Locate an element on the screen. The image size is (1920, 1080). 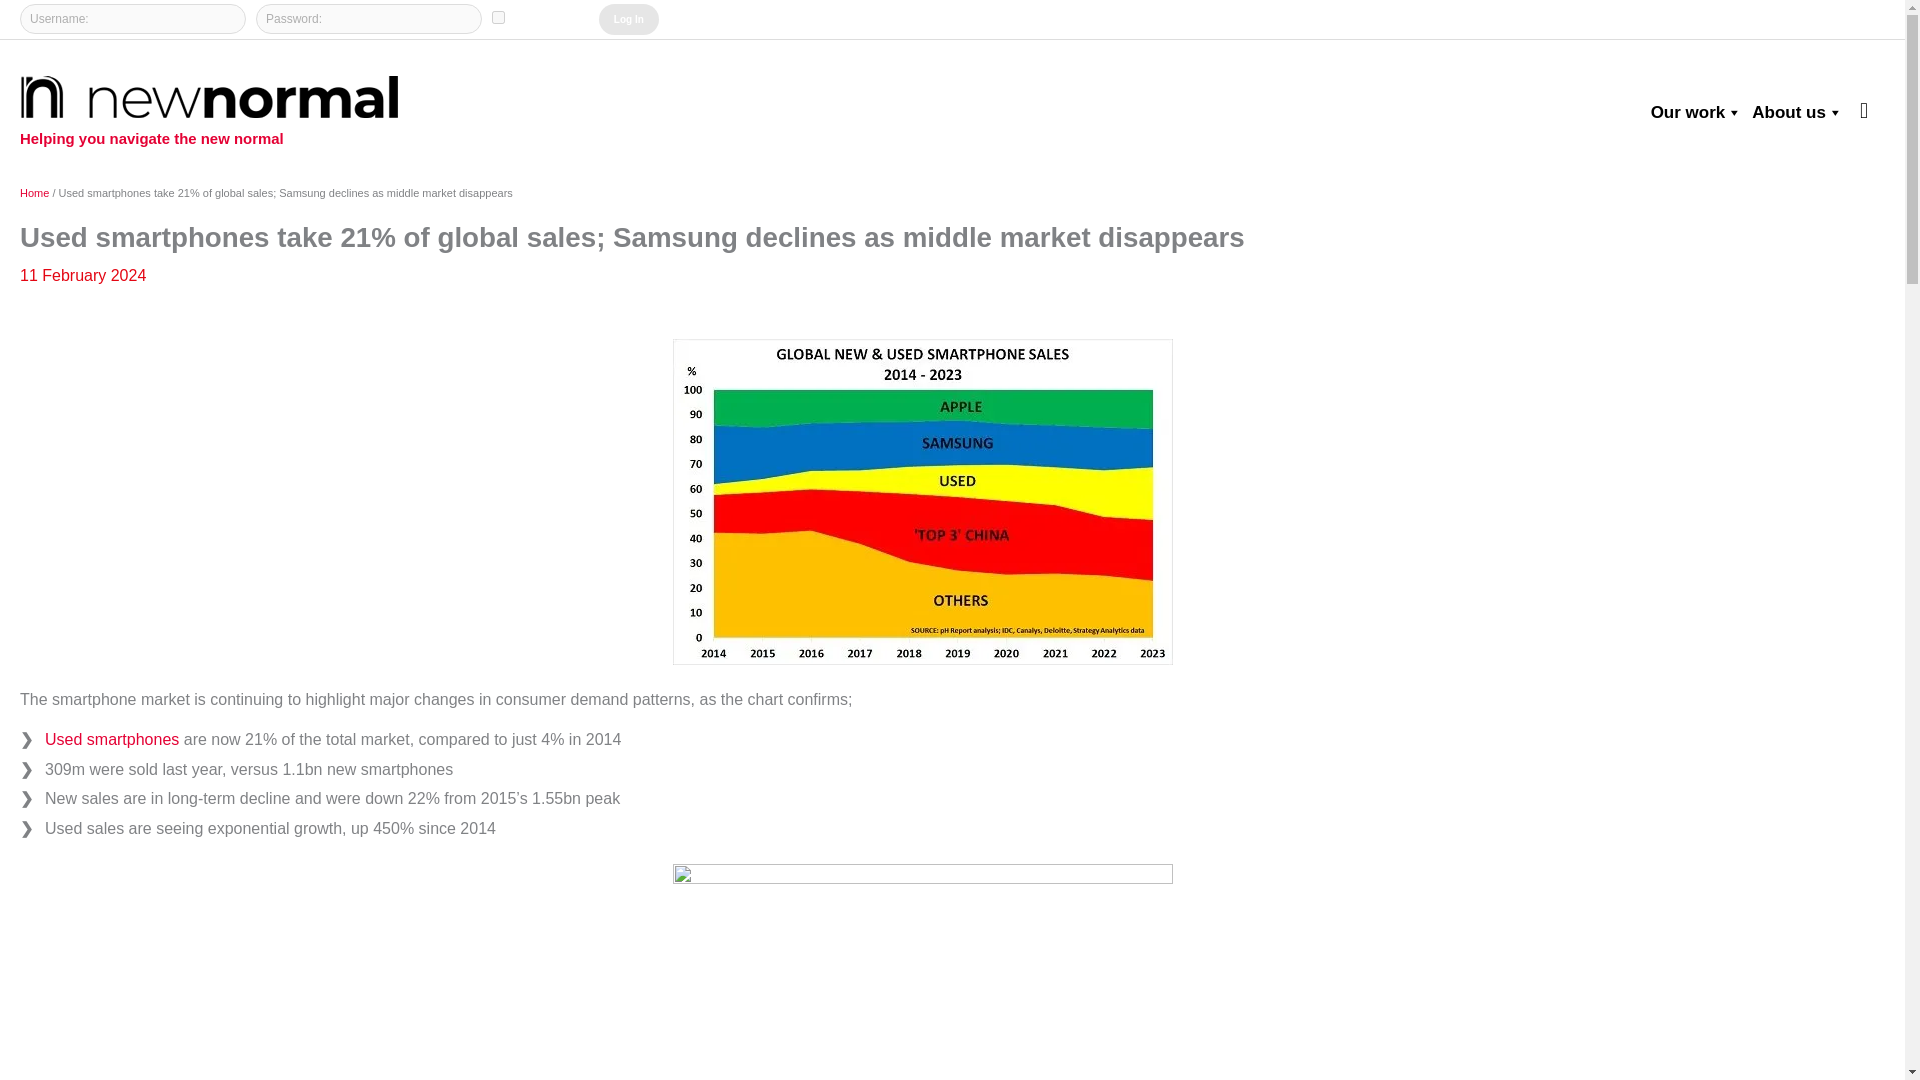
Used smartphones is located at coordinates (111, 740).